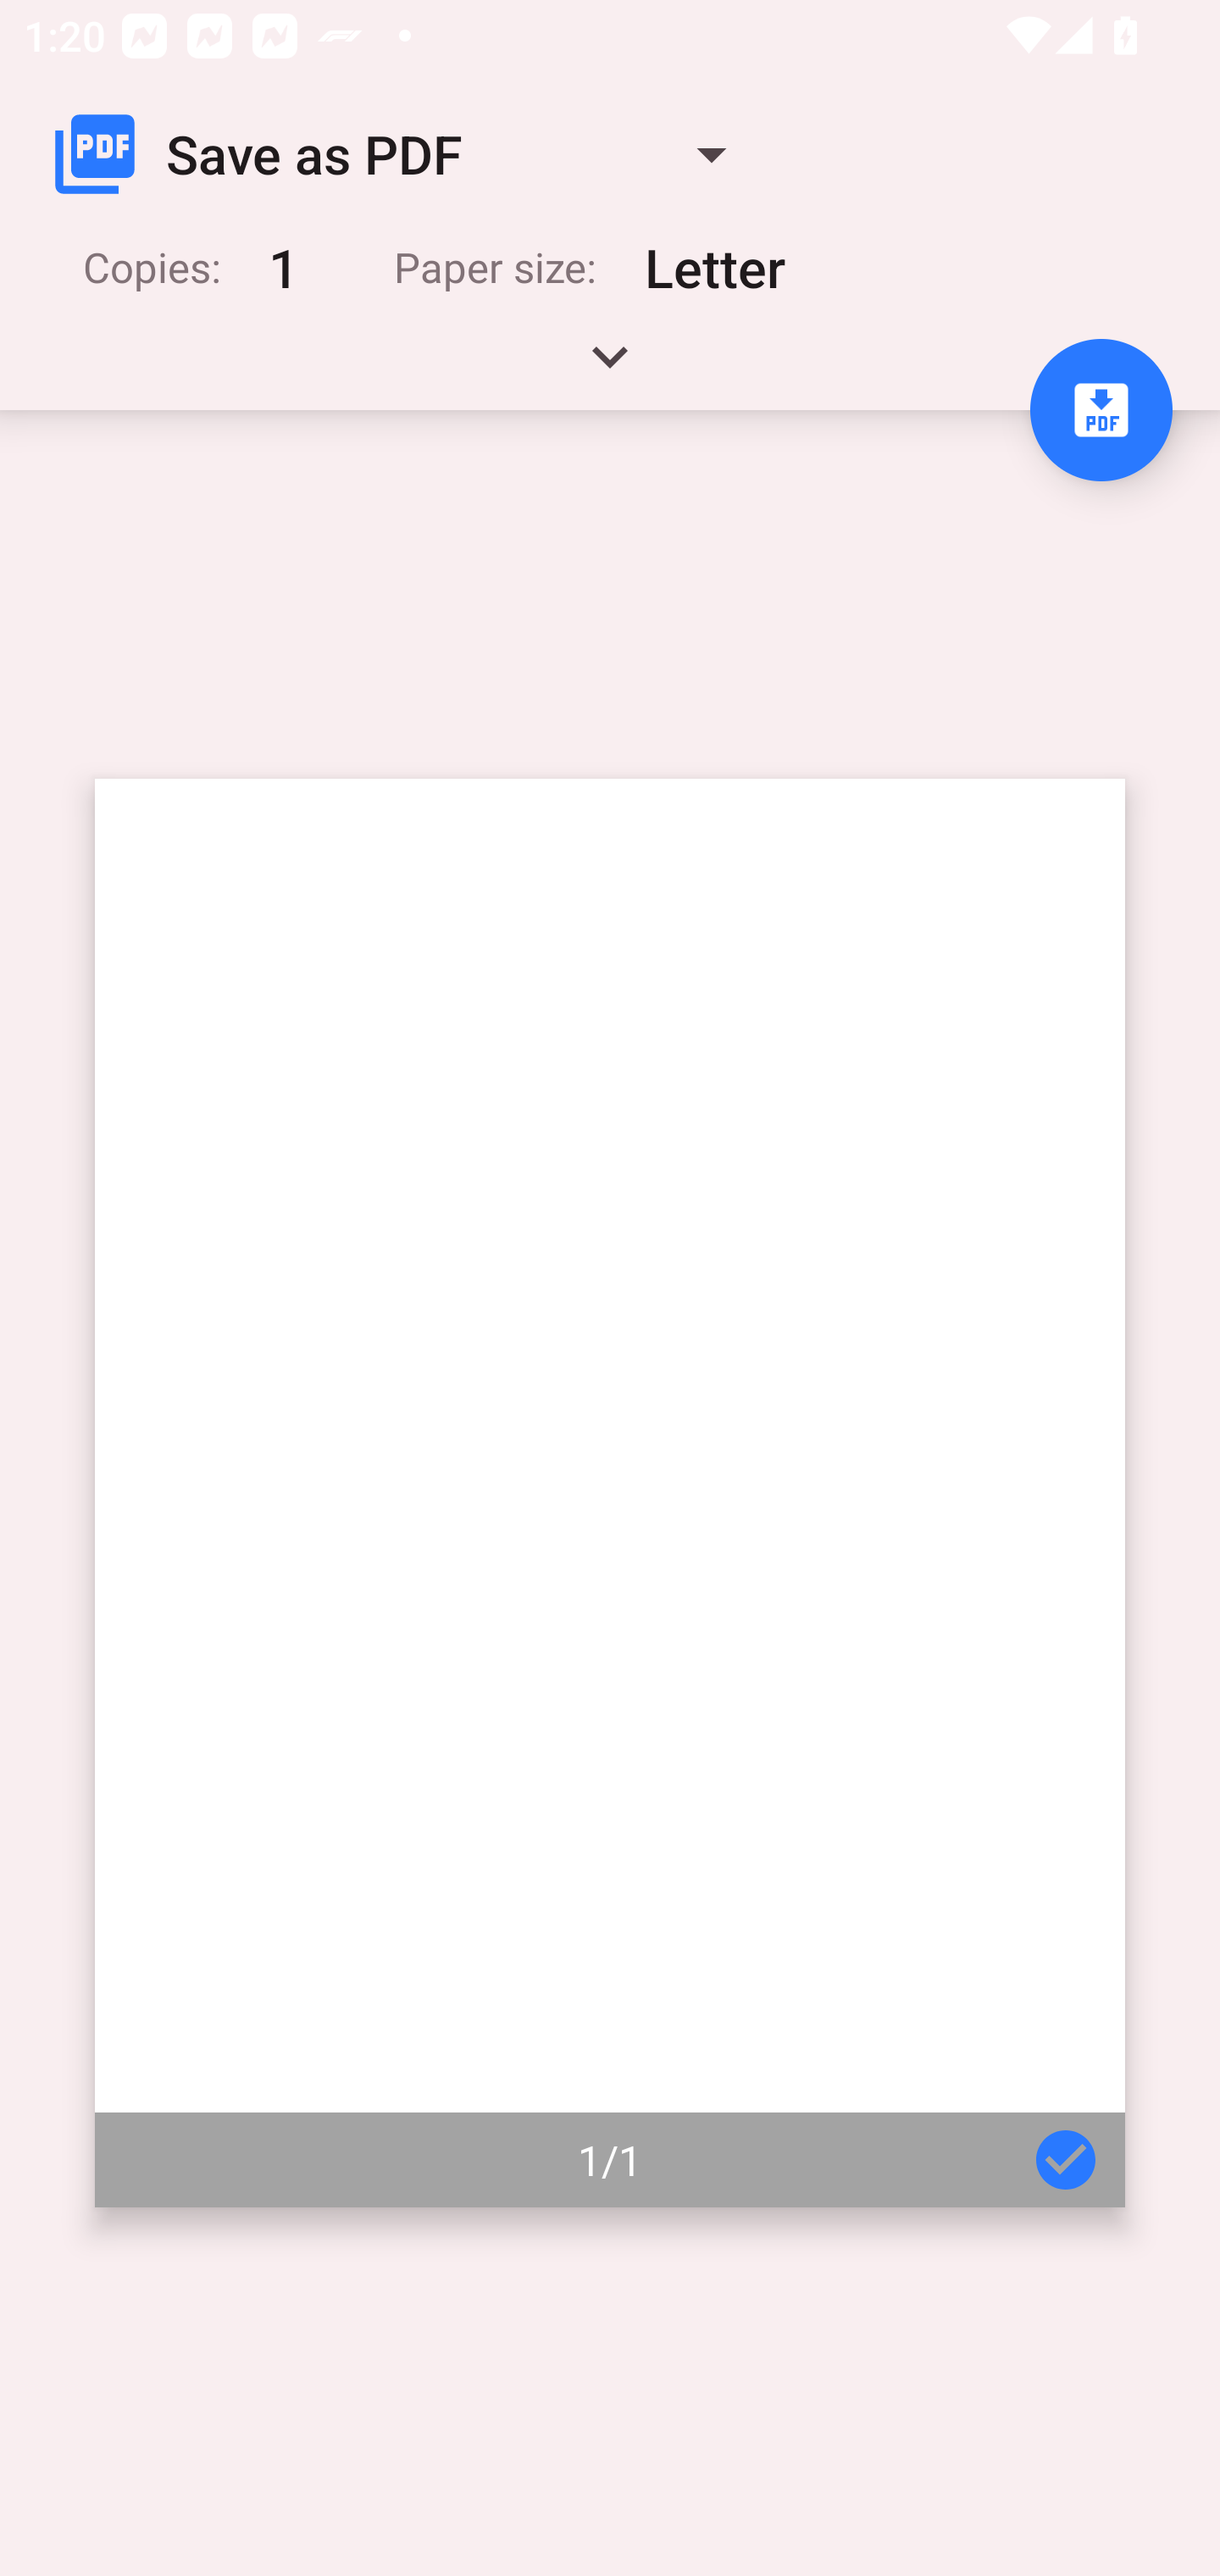 The height and width of the screenshot is (2576, 1220). I want to click on Save as PDF, so click(403, 154).